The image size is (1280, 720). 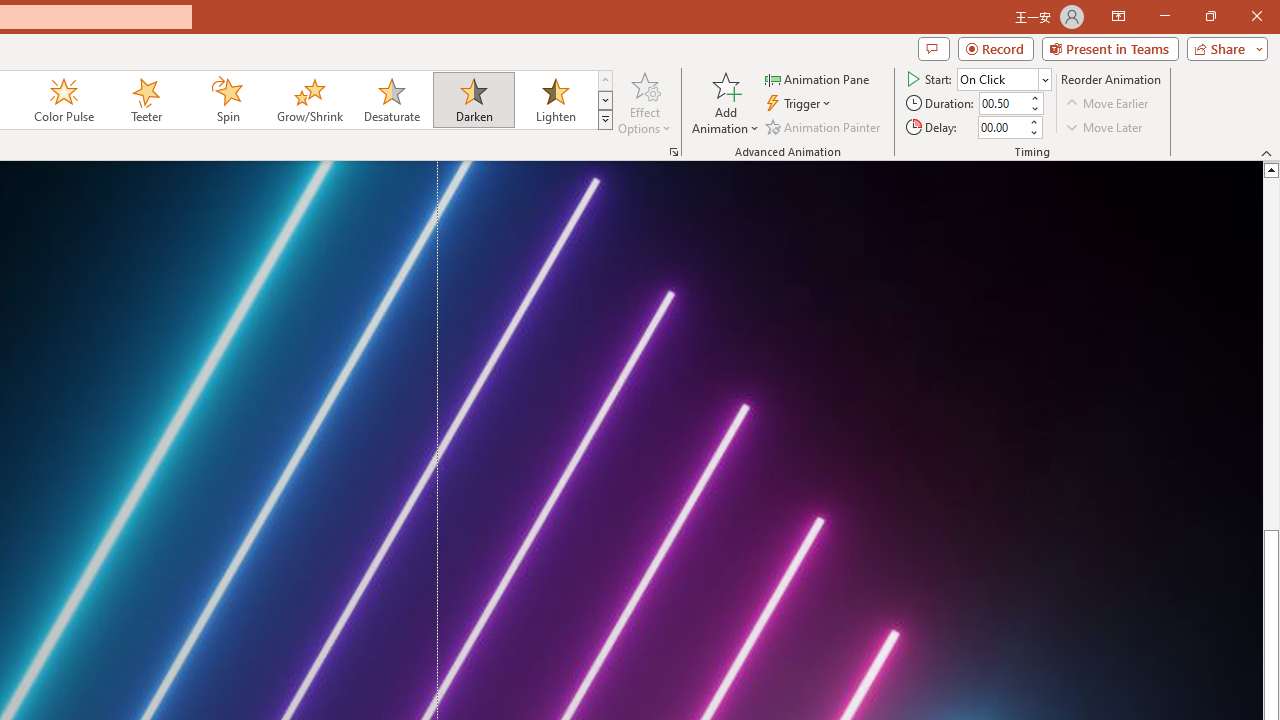 What do you see at coordinates (1033, 132) in the screenshot?
I see `Less` at bounding box center [1033, 132].